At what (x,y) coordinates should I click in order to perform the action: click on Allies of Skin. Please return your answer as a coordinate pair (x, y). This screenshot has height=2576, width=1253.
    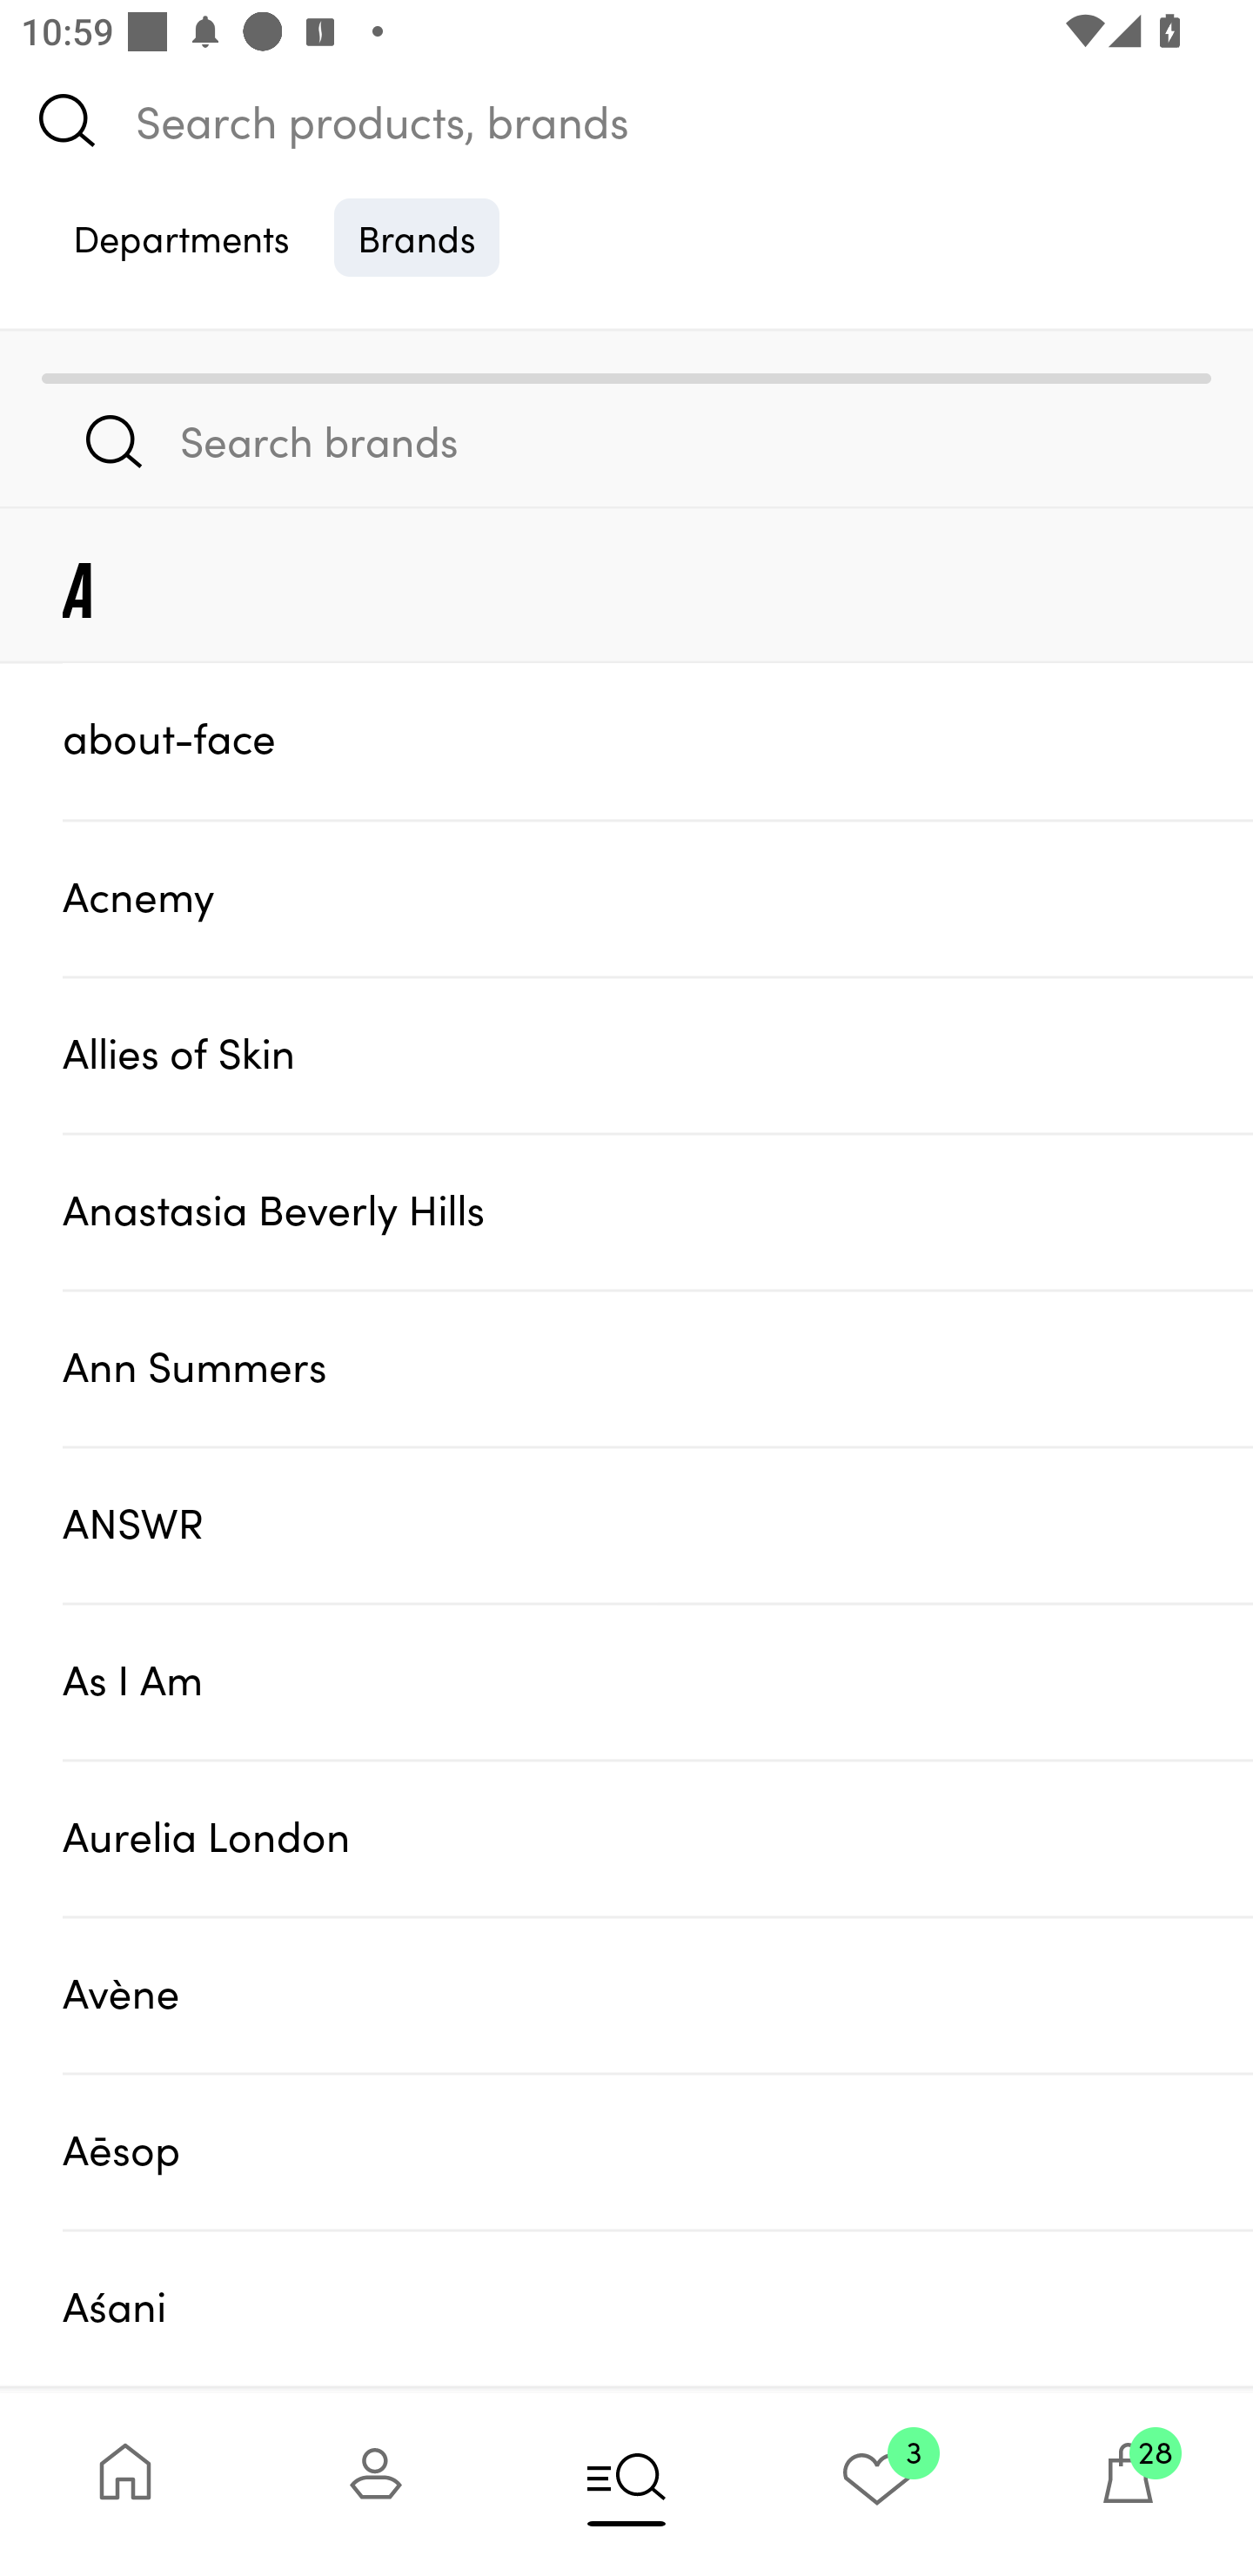
    Looking at the image, I should click on (658, 1055).